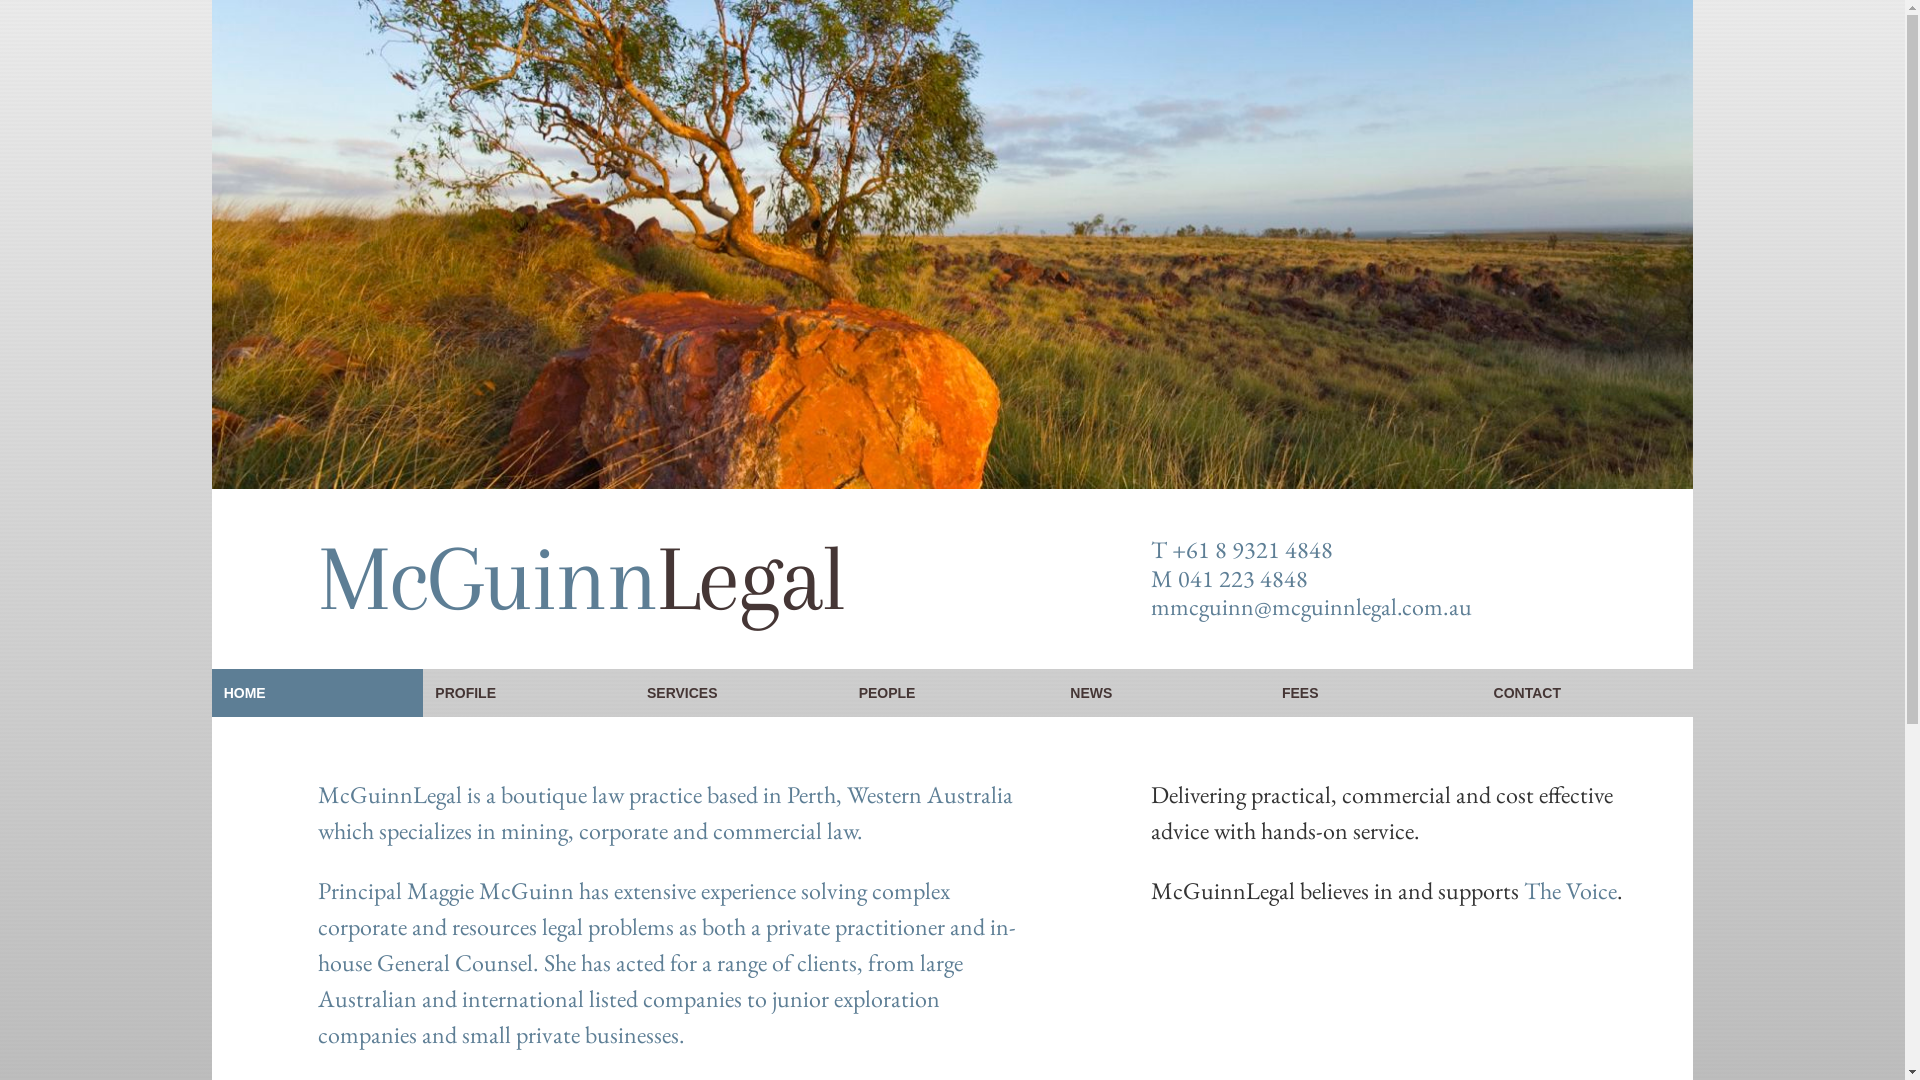  I want to click on PROFILE, so click(529, 693).